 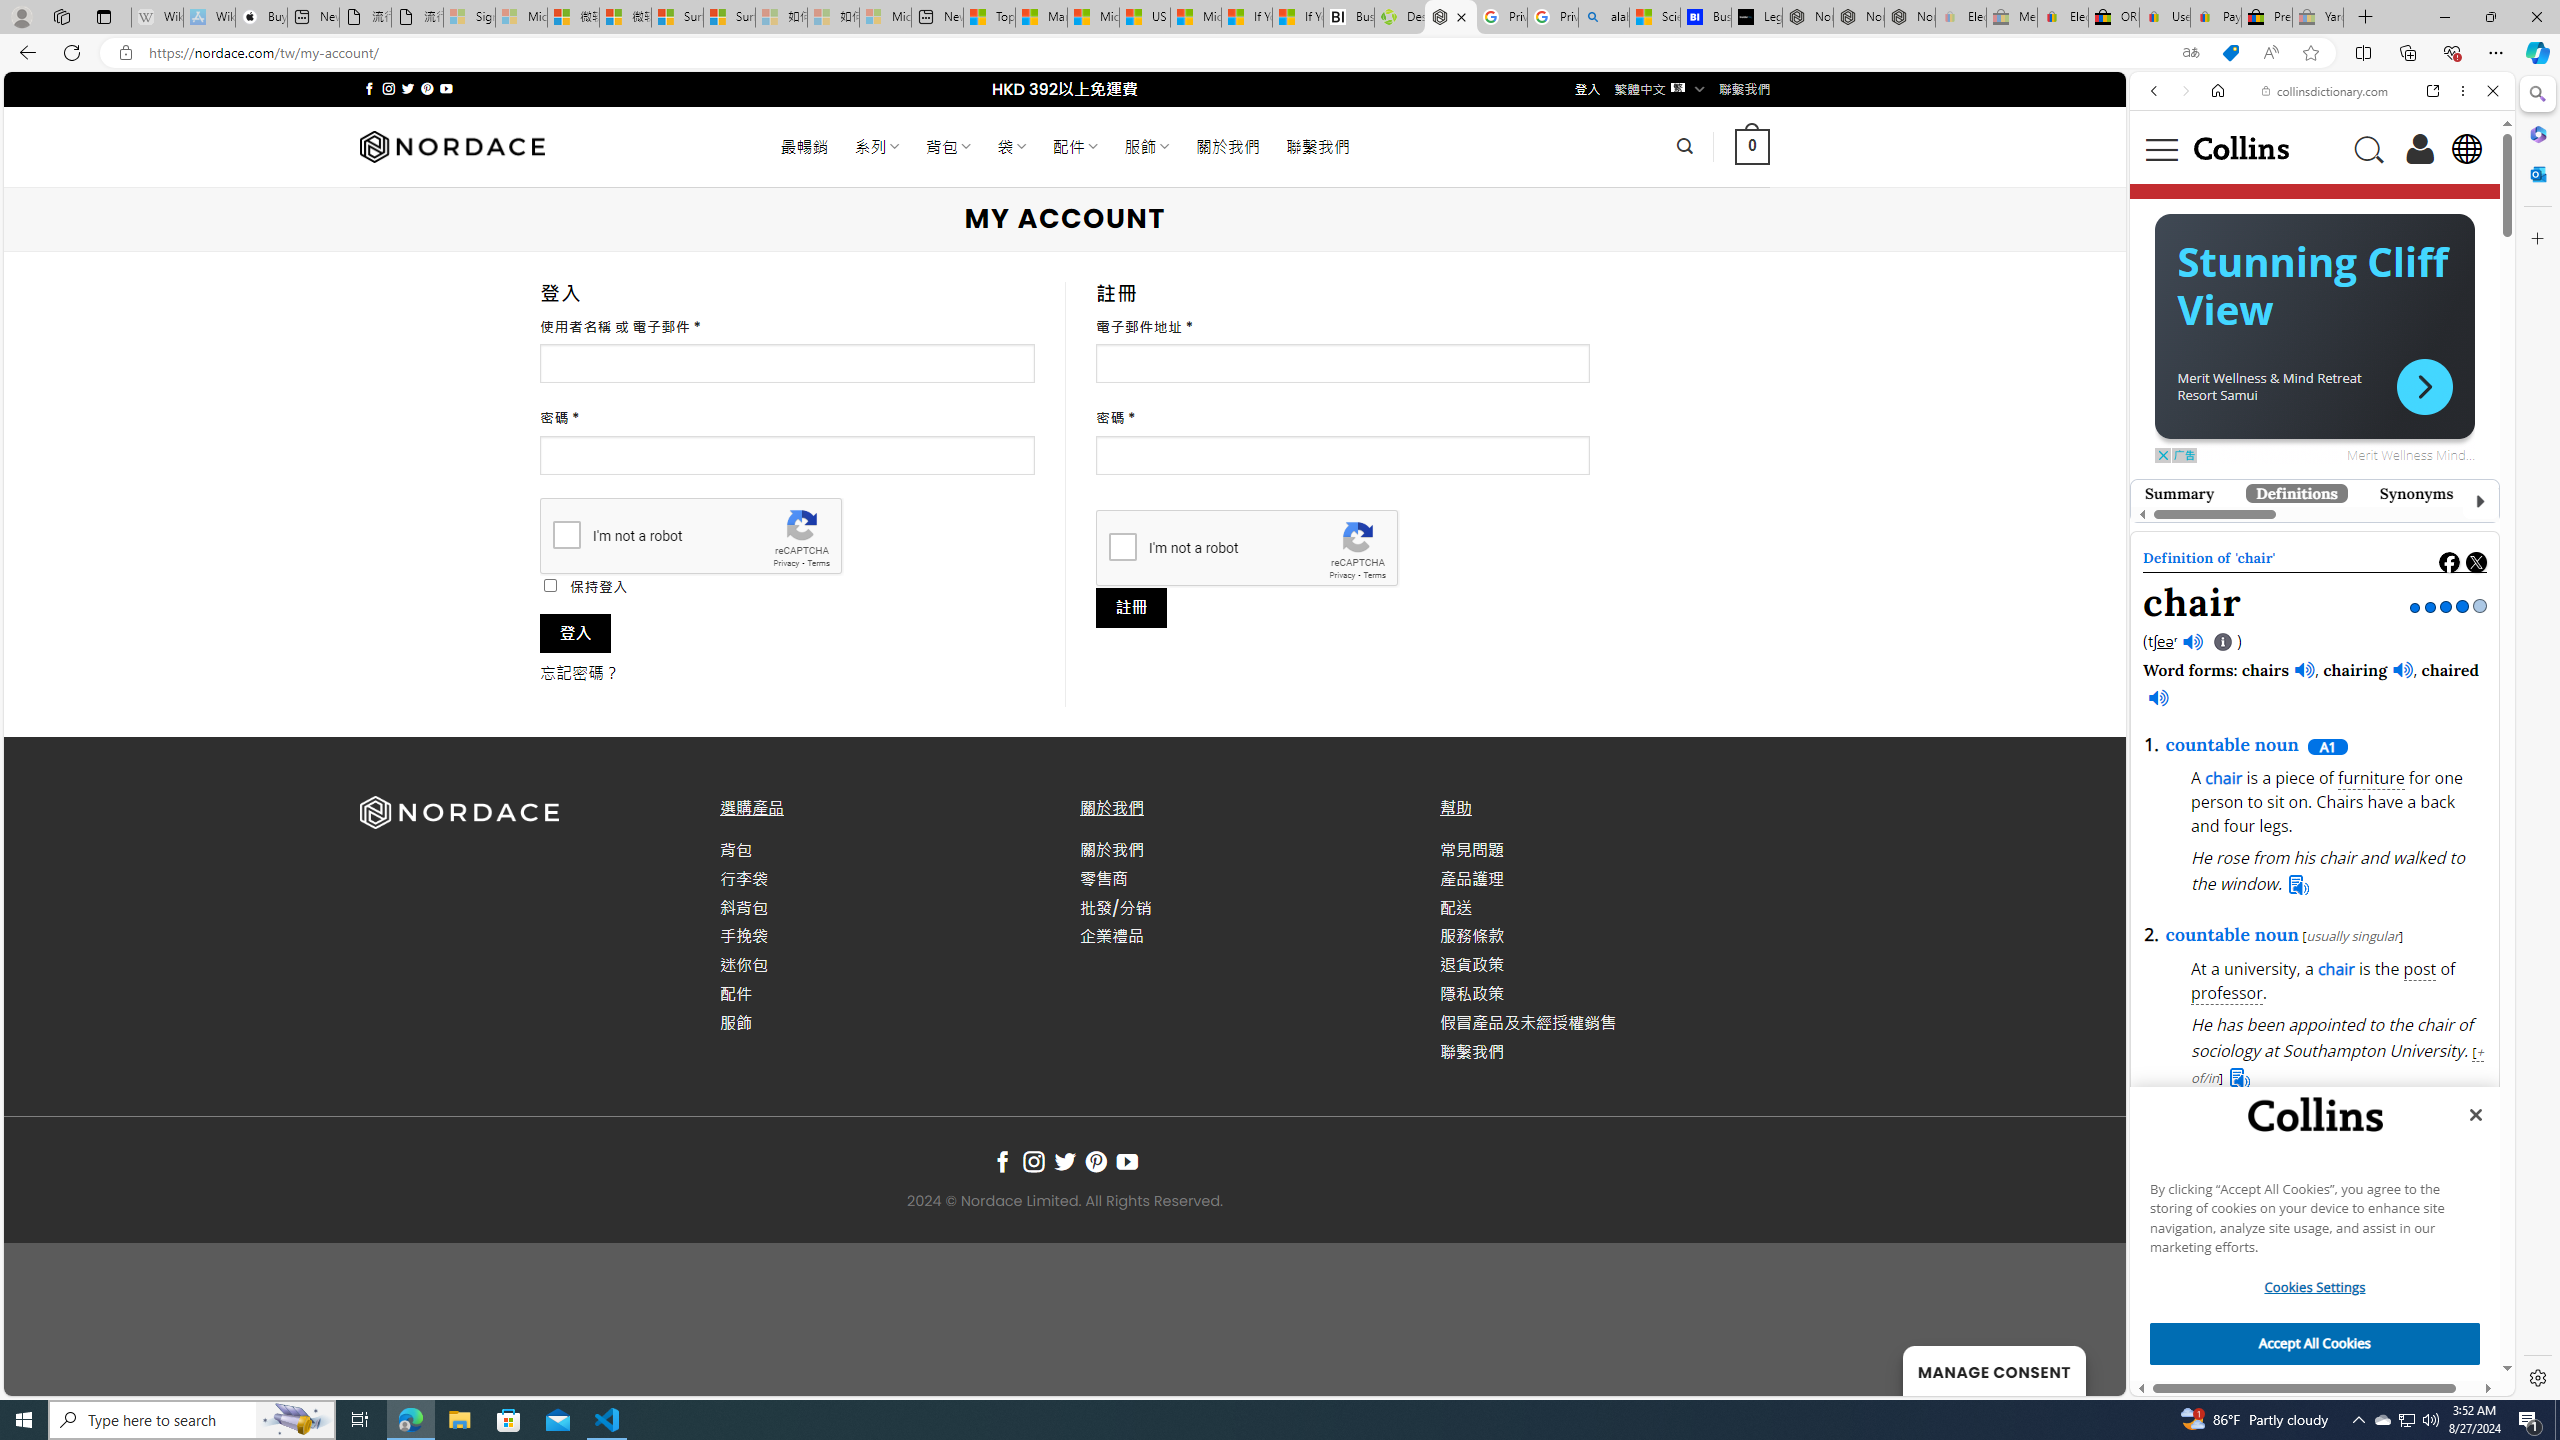 I want to click on alabama high school quarterback dies - Search, so click(x=1604, y=17).